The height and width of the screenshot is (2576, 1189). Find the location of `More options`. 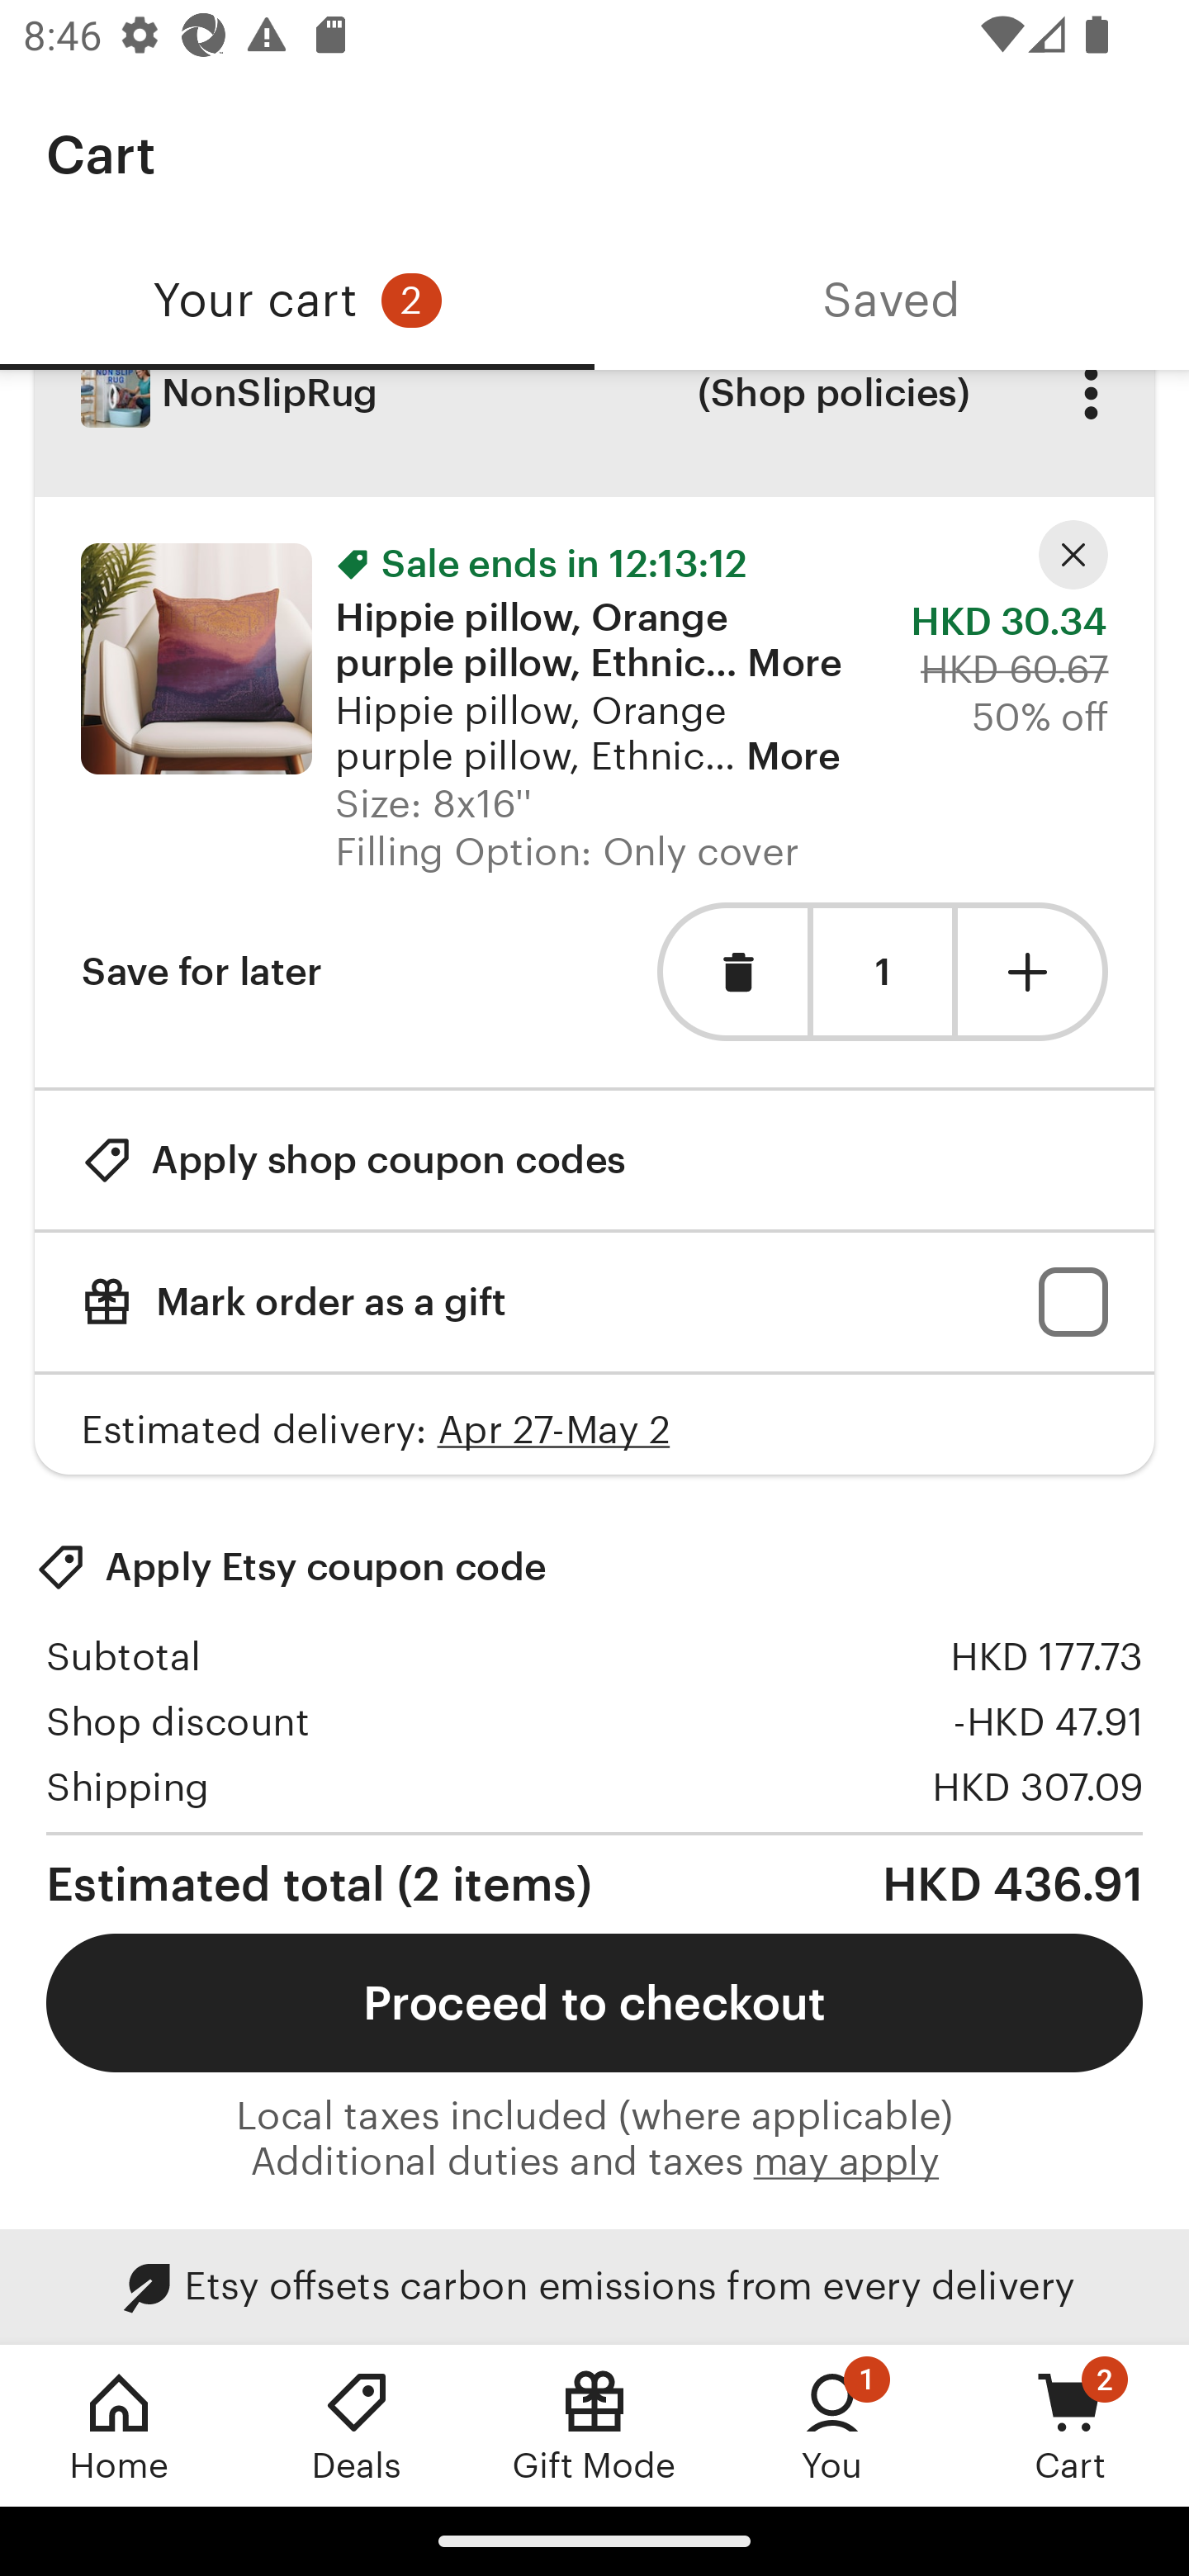

More options is located at coordinates (1090, 416).